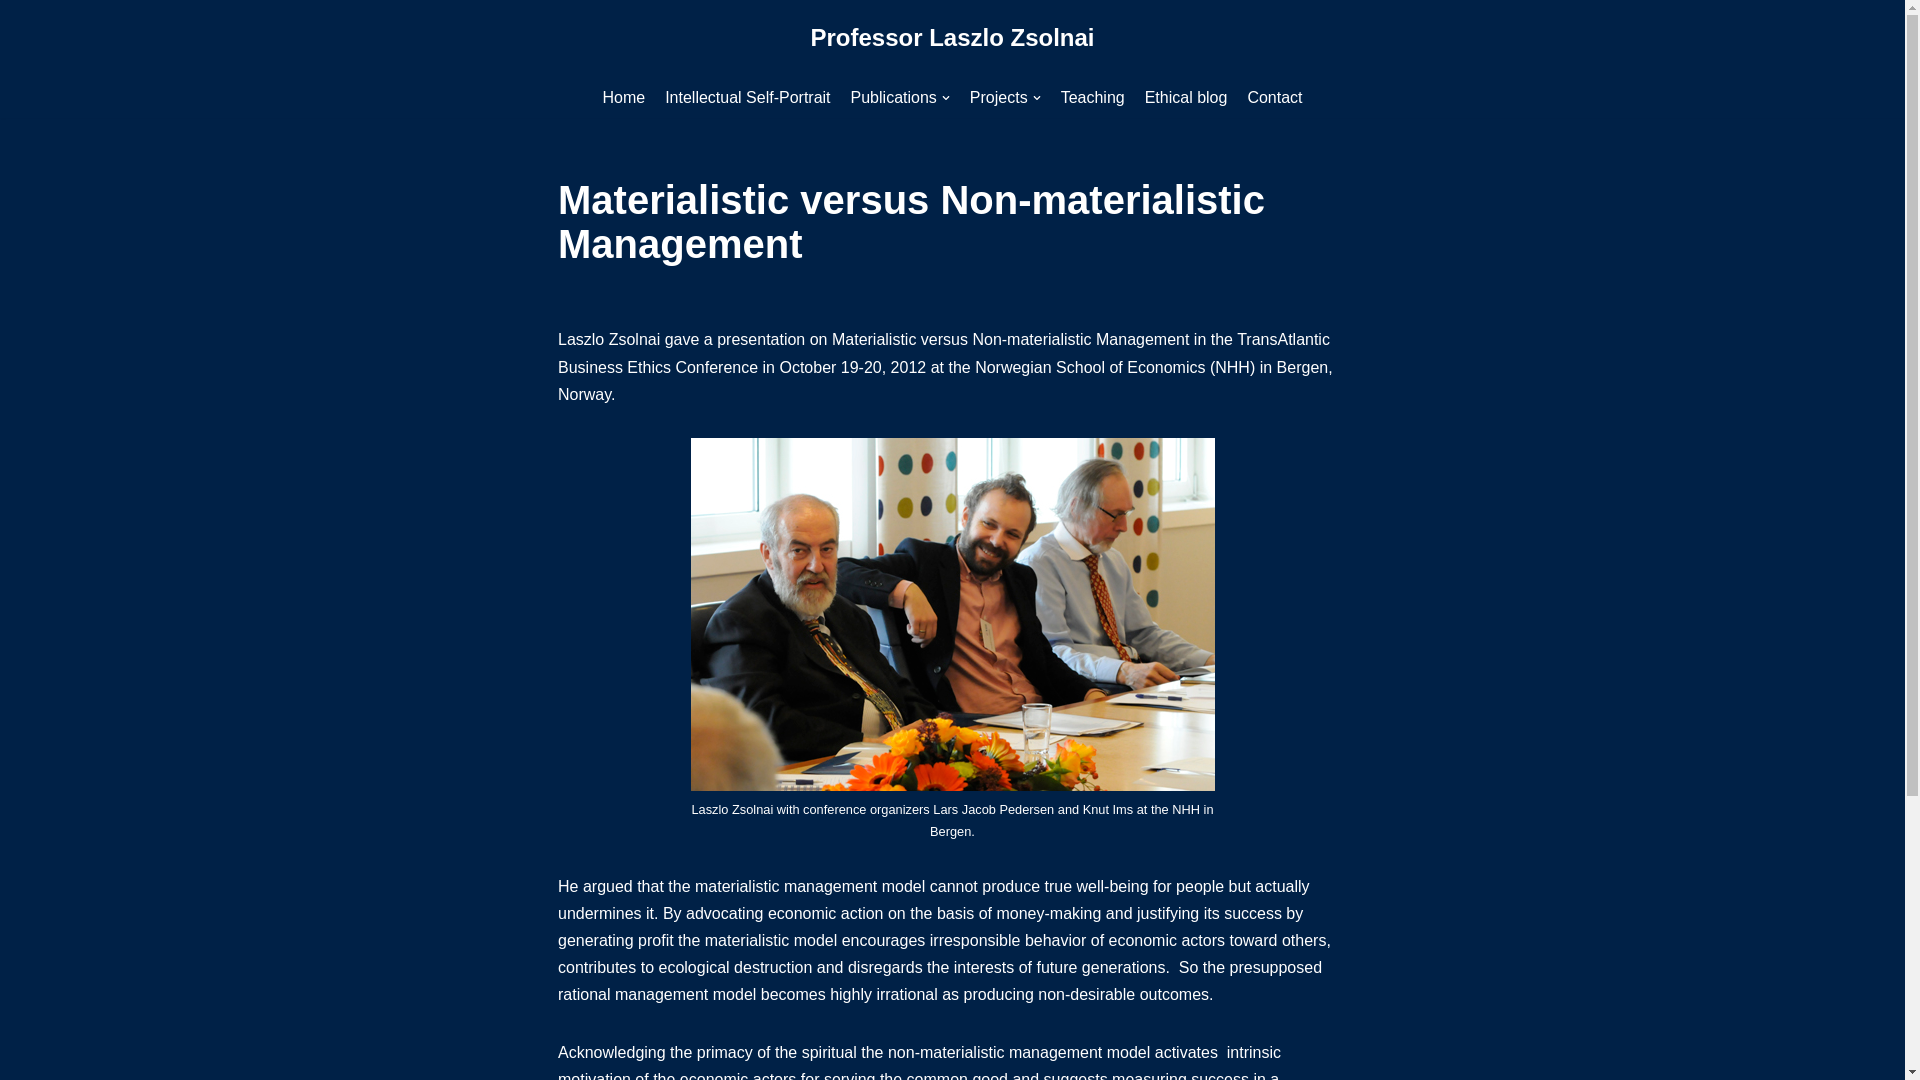 This screenshot has width=1920, height=1080. Describe the element at coordinates (952, 38) in the screenshot. I see `Professor Laszlo Zsolnai` at that location.